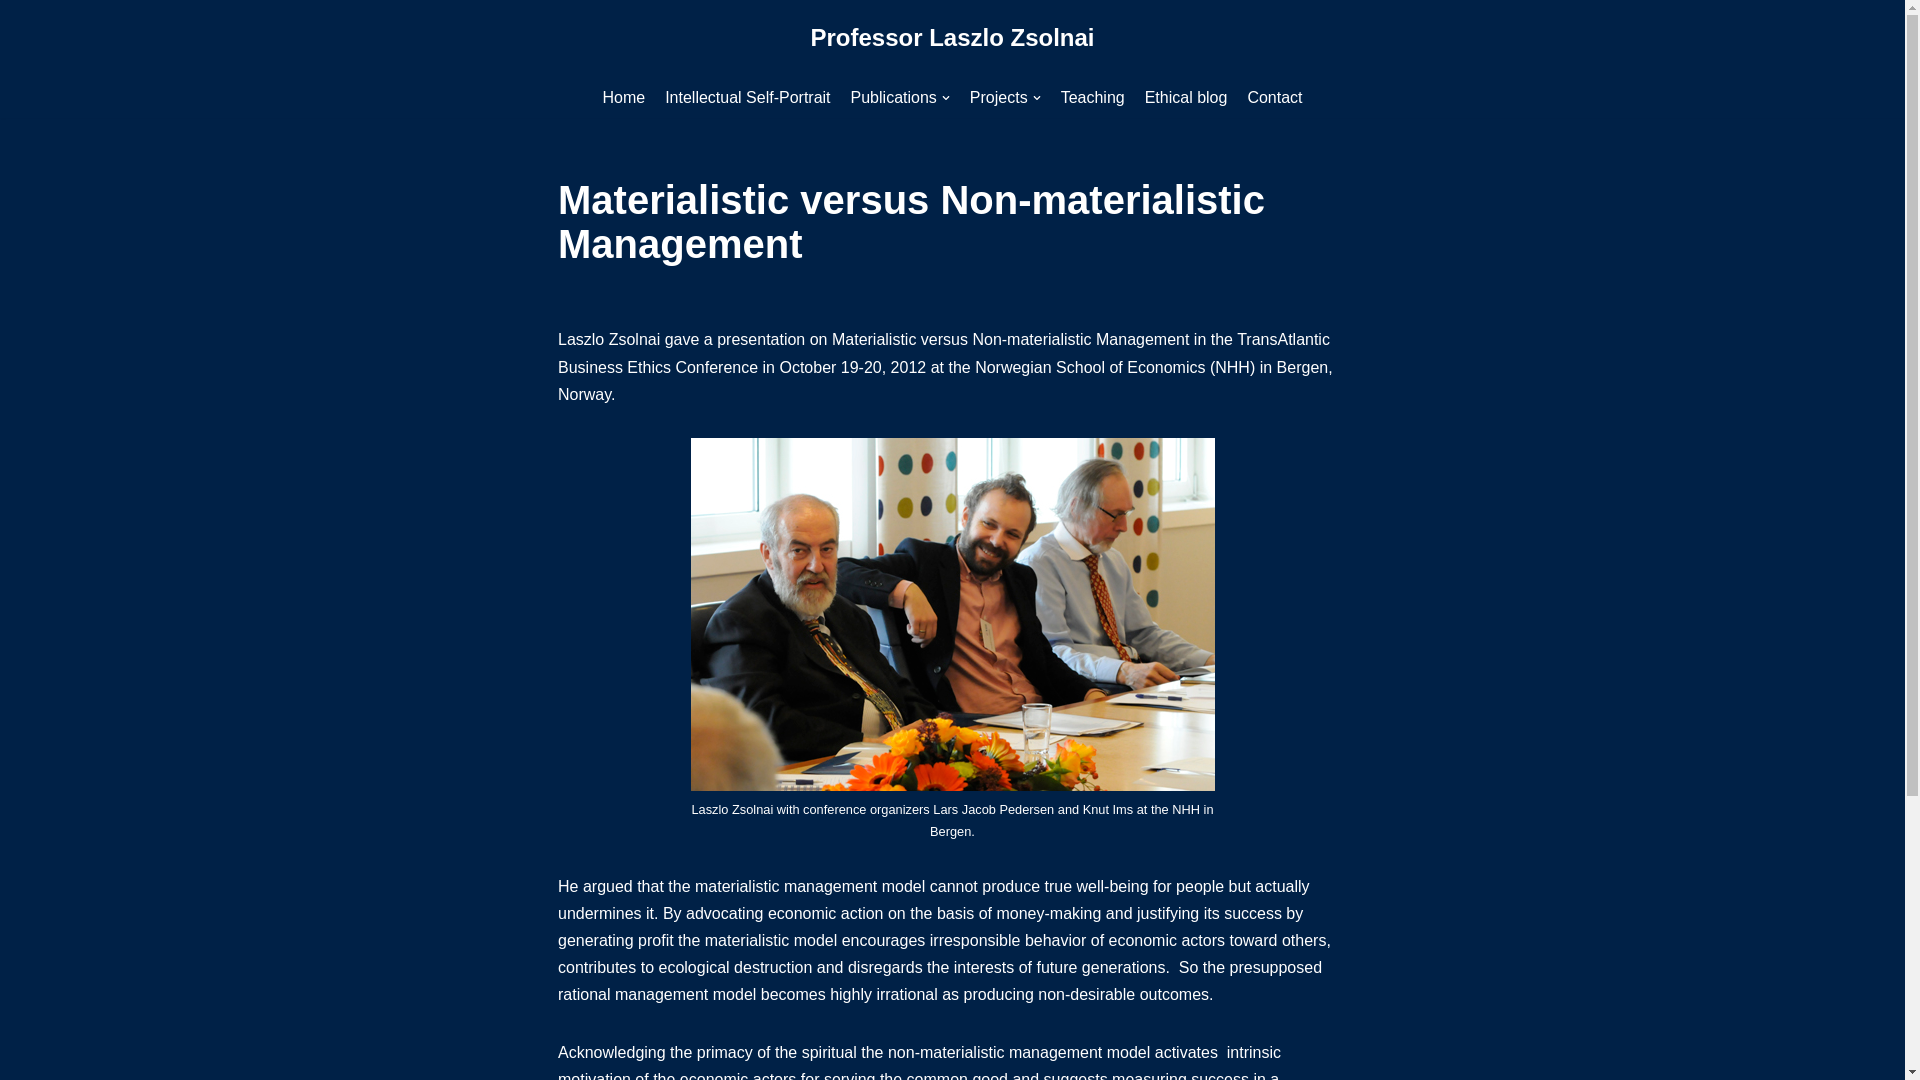 This screenshot has width=1920, height=1080. Describe the element at coordinates (952, 38) in the screenshot. I see `Professor Laszlo Zsolnai` at that location.